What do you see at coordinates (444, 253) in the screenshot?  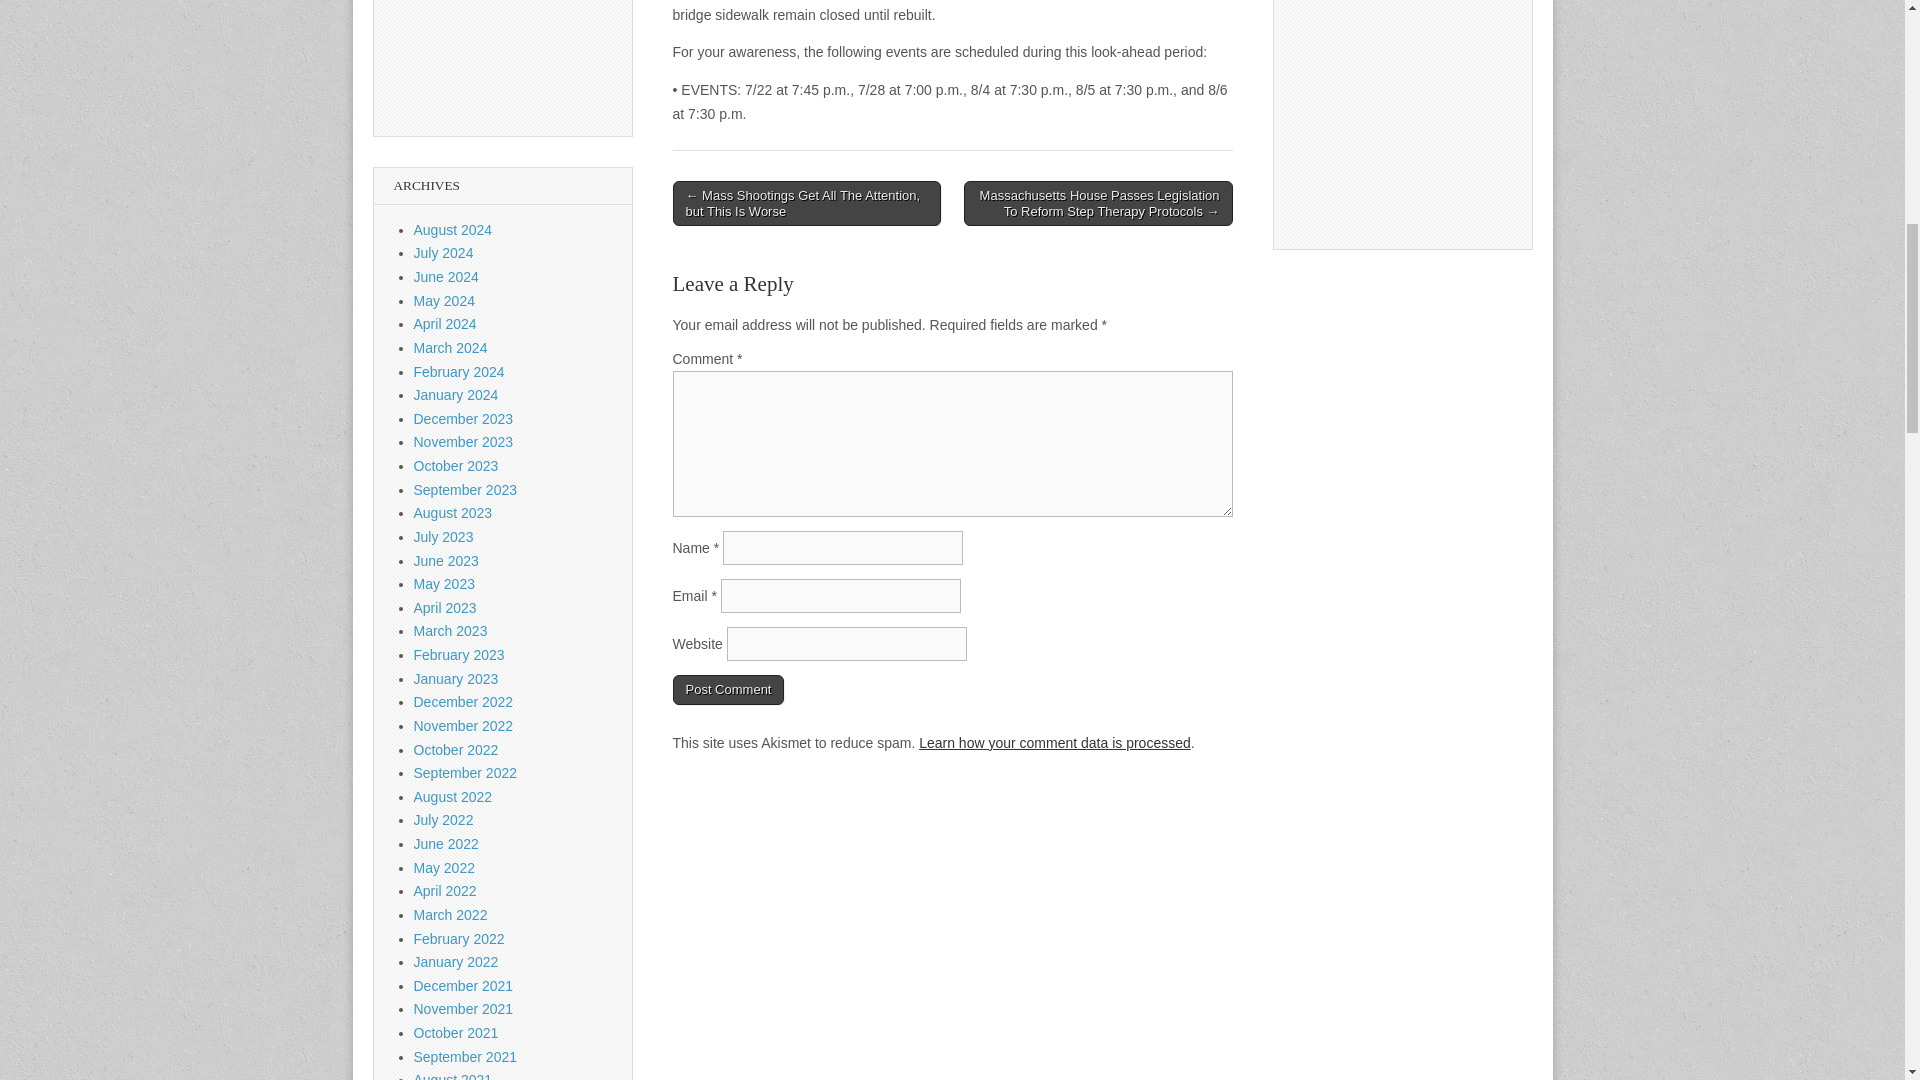 I see `July 2024` at bounding box center [444, 253].